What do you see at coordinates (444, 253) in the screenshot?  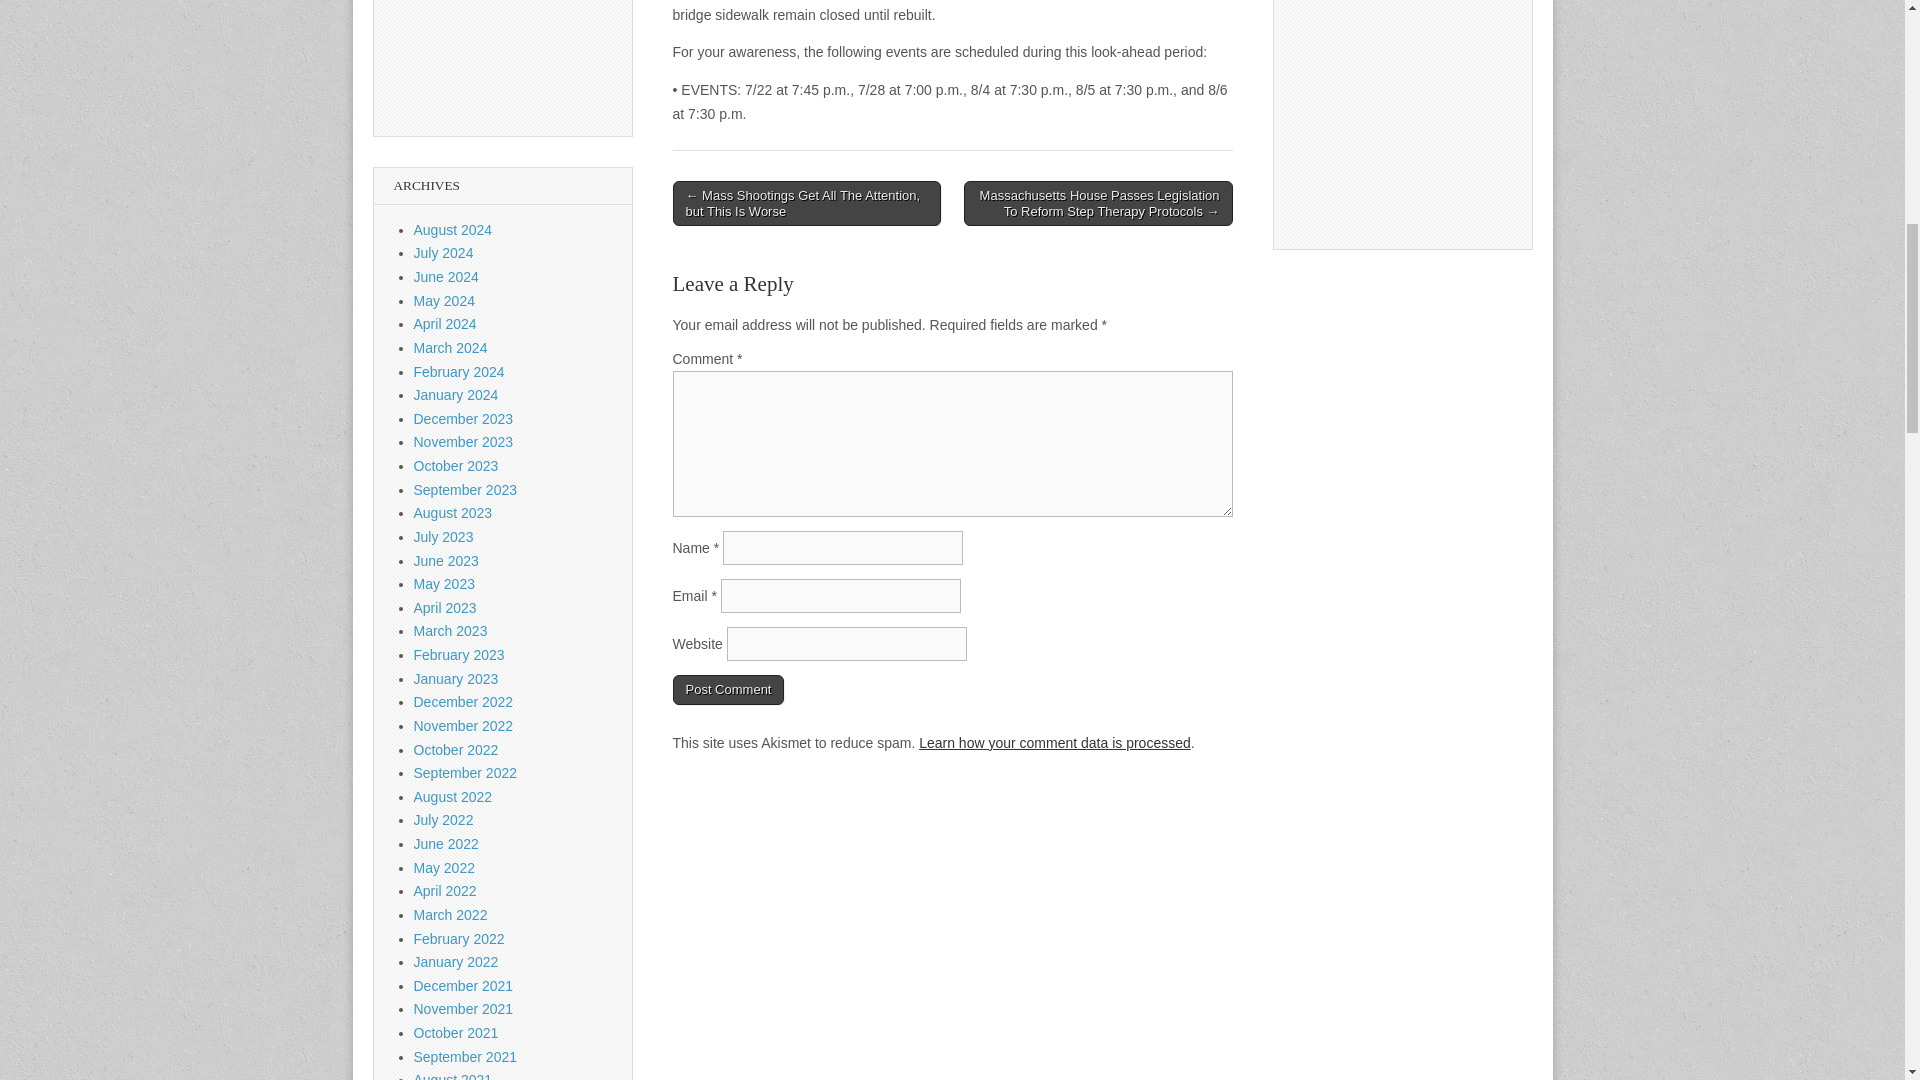 I see `July 2024` at bounding box center [444, 253].